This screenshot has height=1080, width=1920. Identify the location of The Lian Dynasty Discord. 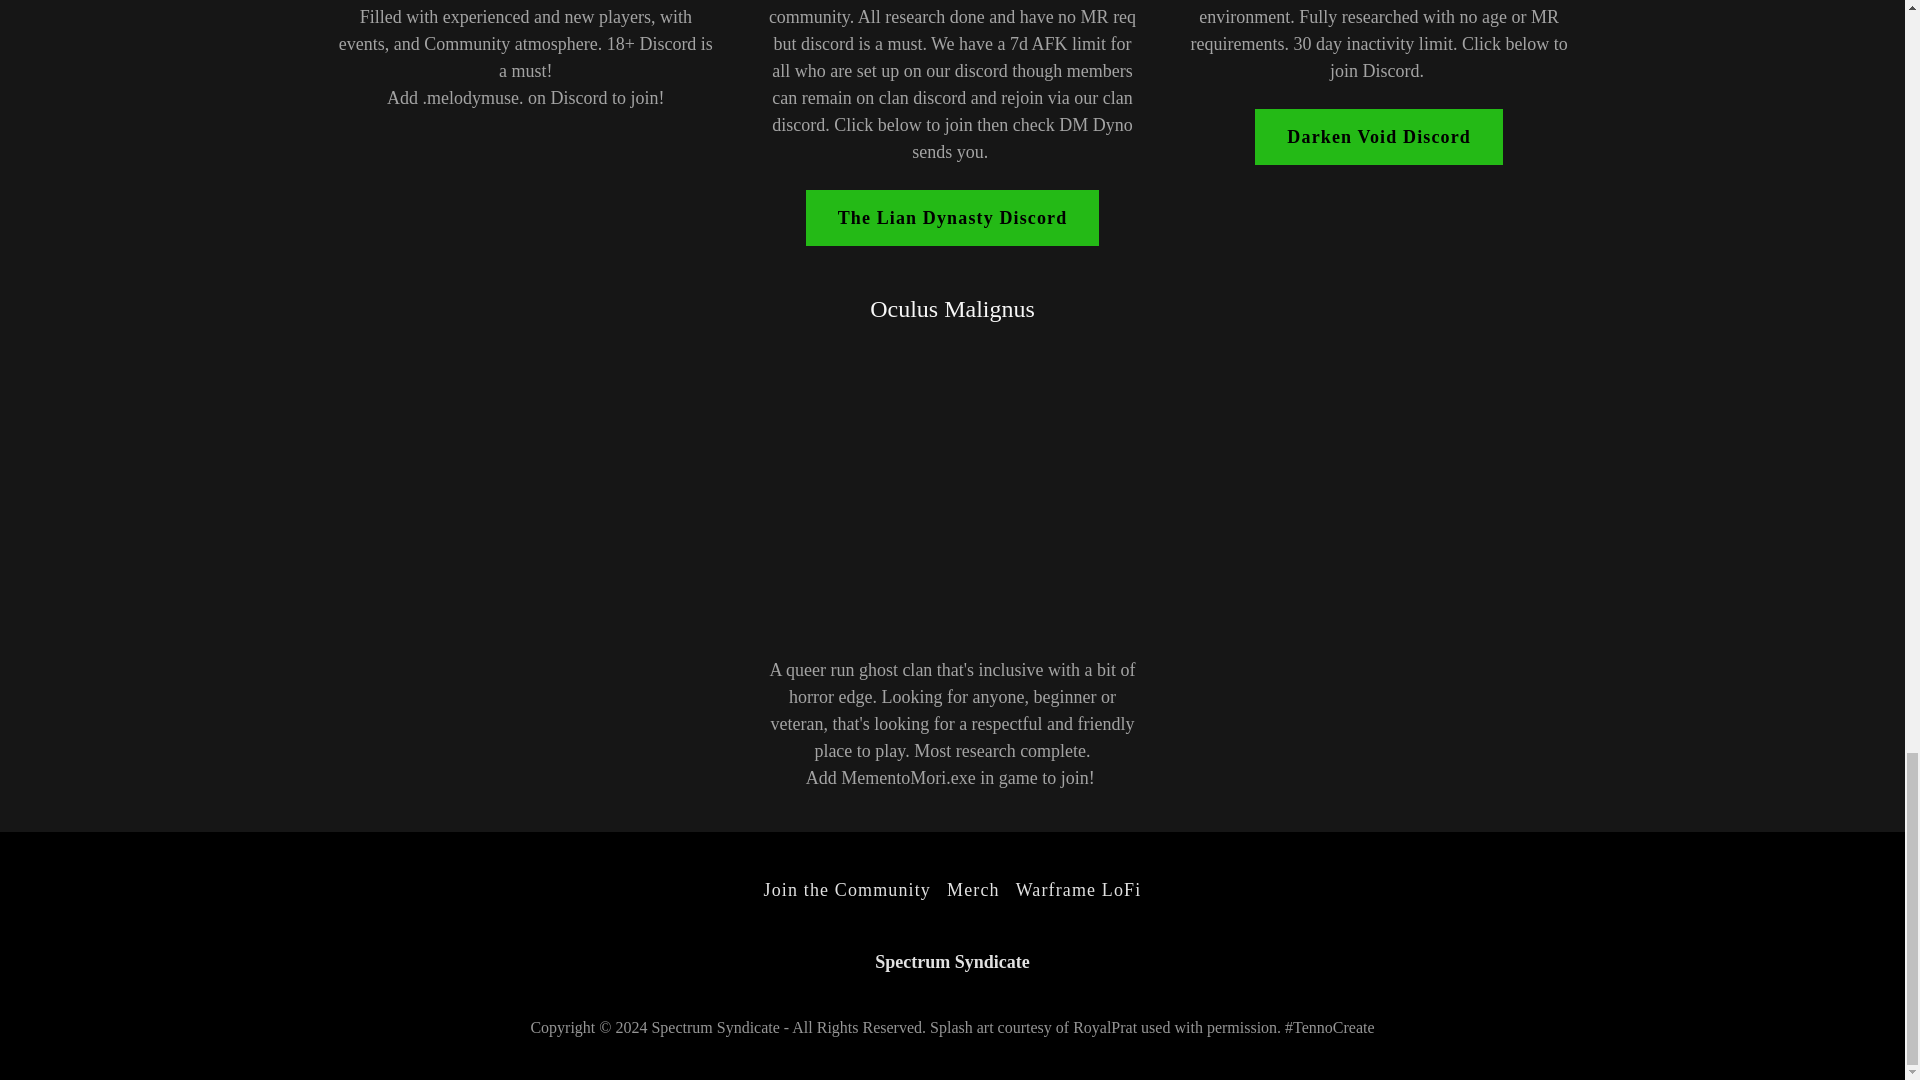
(953, 218).